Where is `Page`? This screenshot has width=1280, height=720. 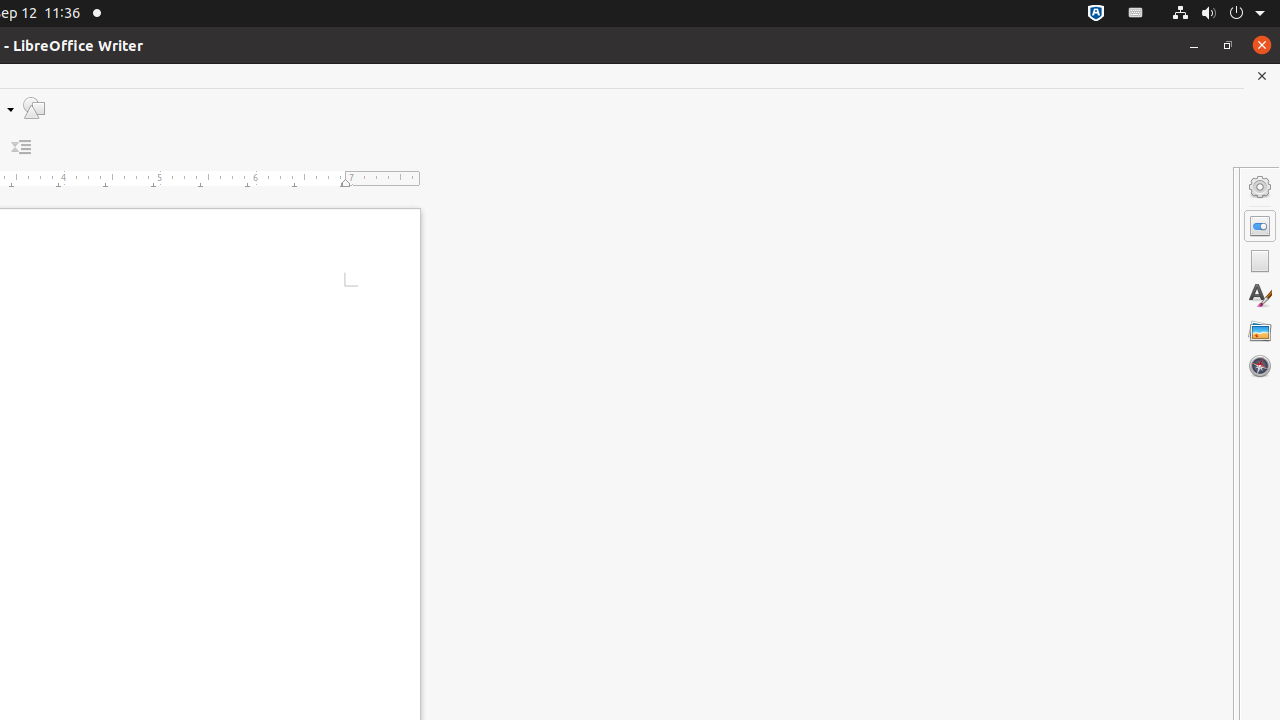 Page is located at coordinates (1260, 261).